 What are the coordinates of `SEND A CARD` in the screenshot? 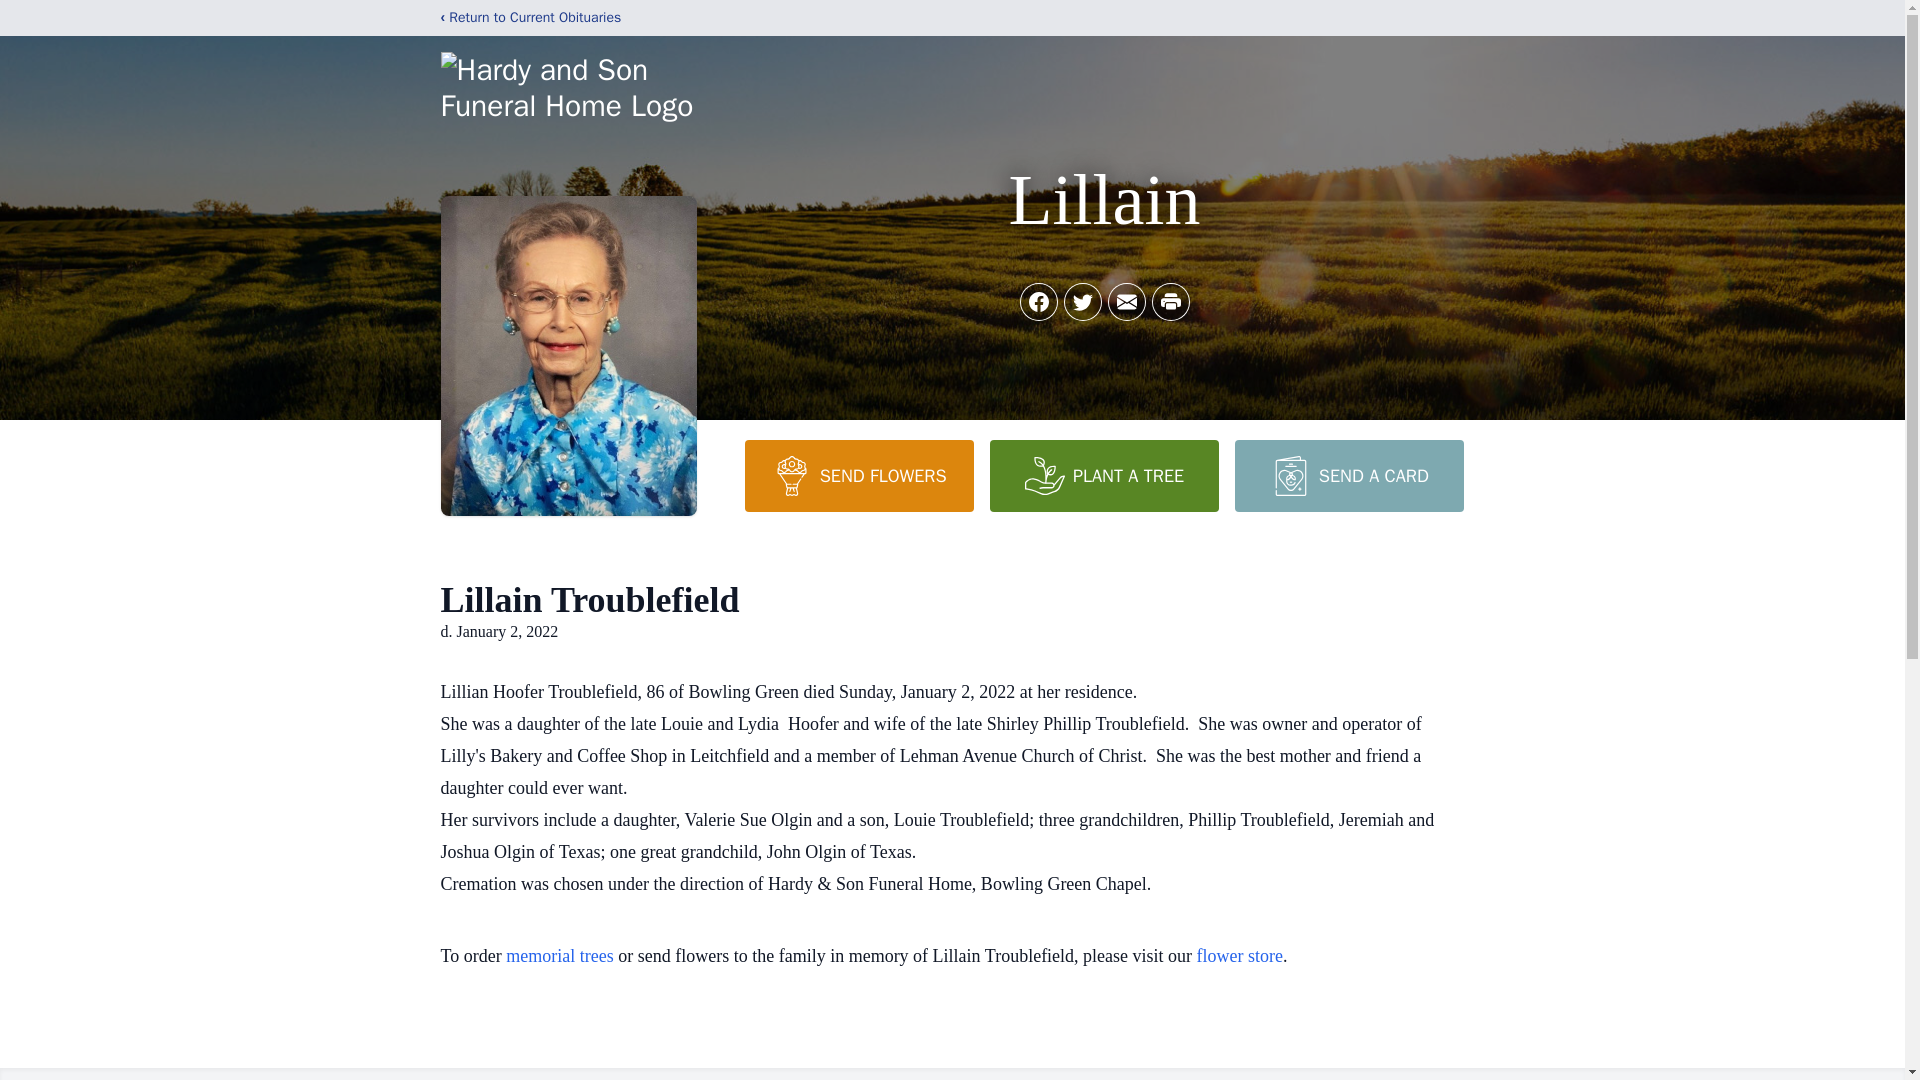 It's located at (1348, 475).